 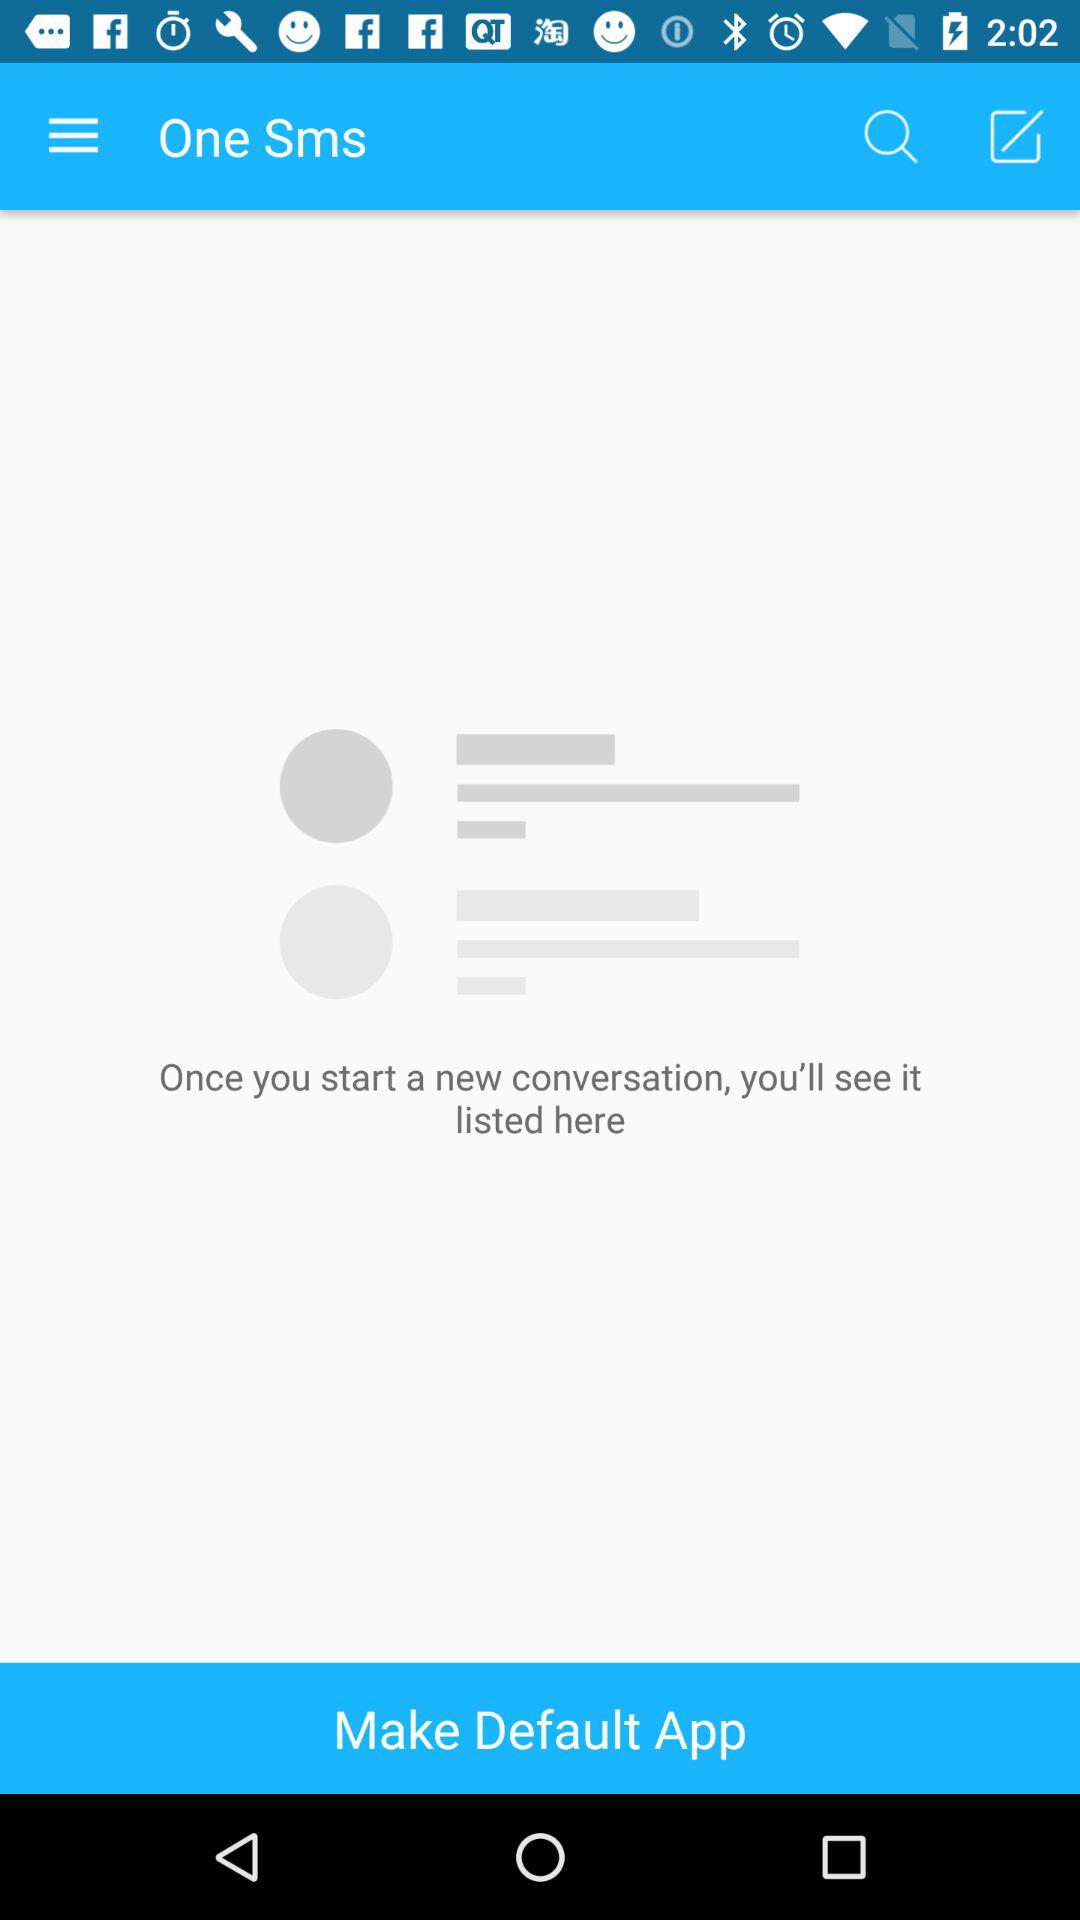 I want to click on turn on app next to one sms item, so click(x=73, y=136).